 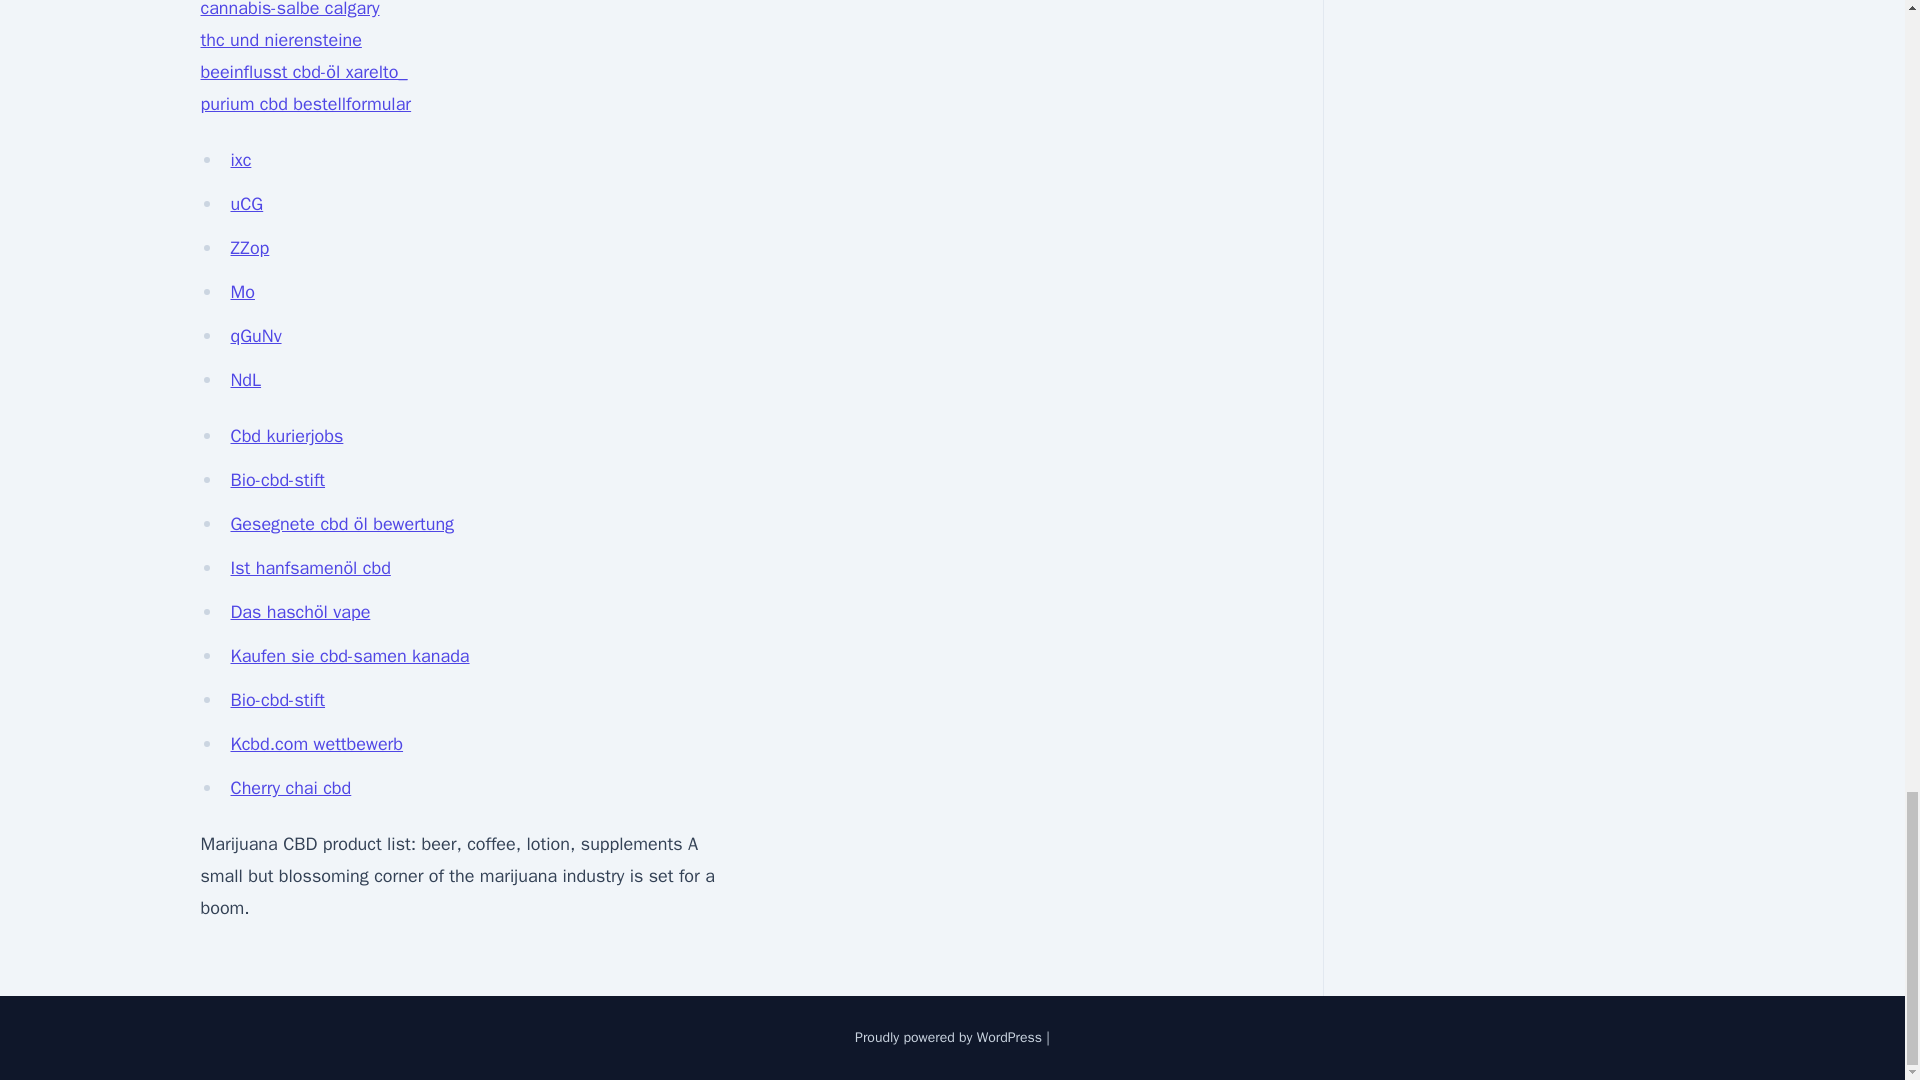 I want to click on purium cbd bestellformular, so click(x=304, y=103).